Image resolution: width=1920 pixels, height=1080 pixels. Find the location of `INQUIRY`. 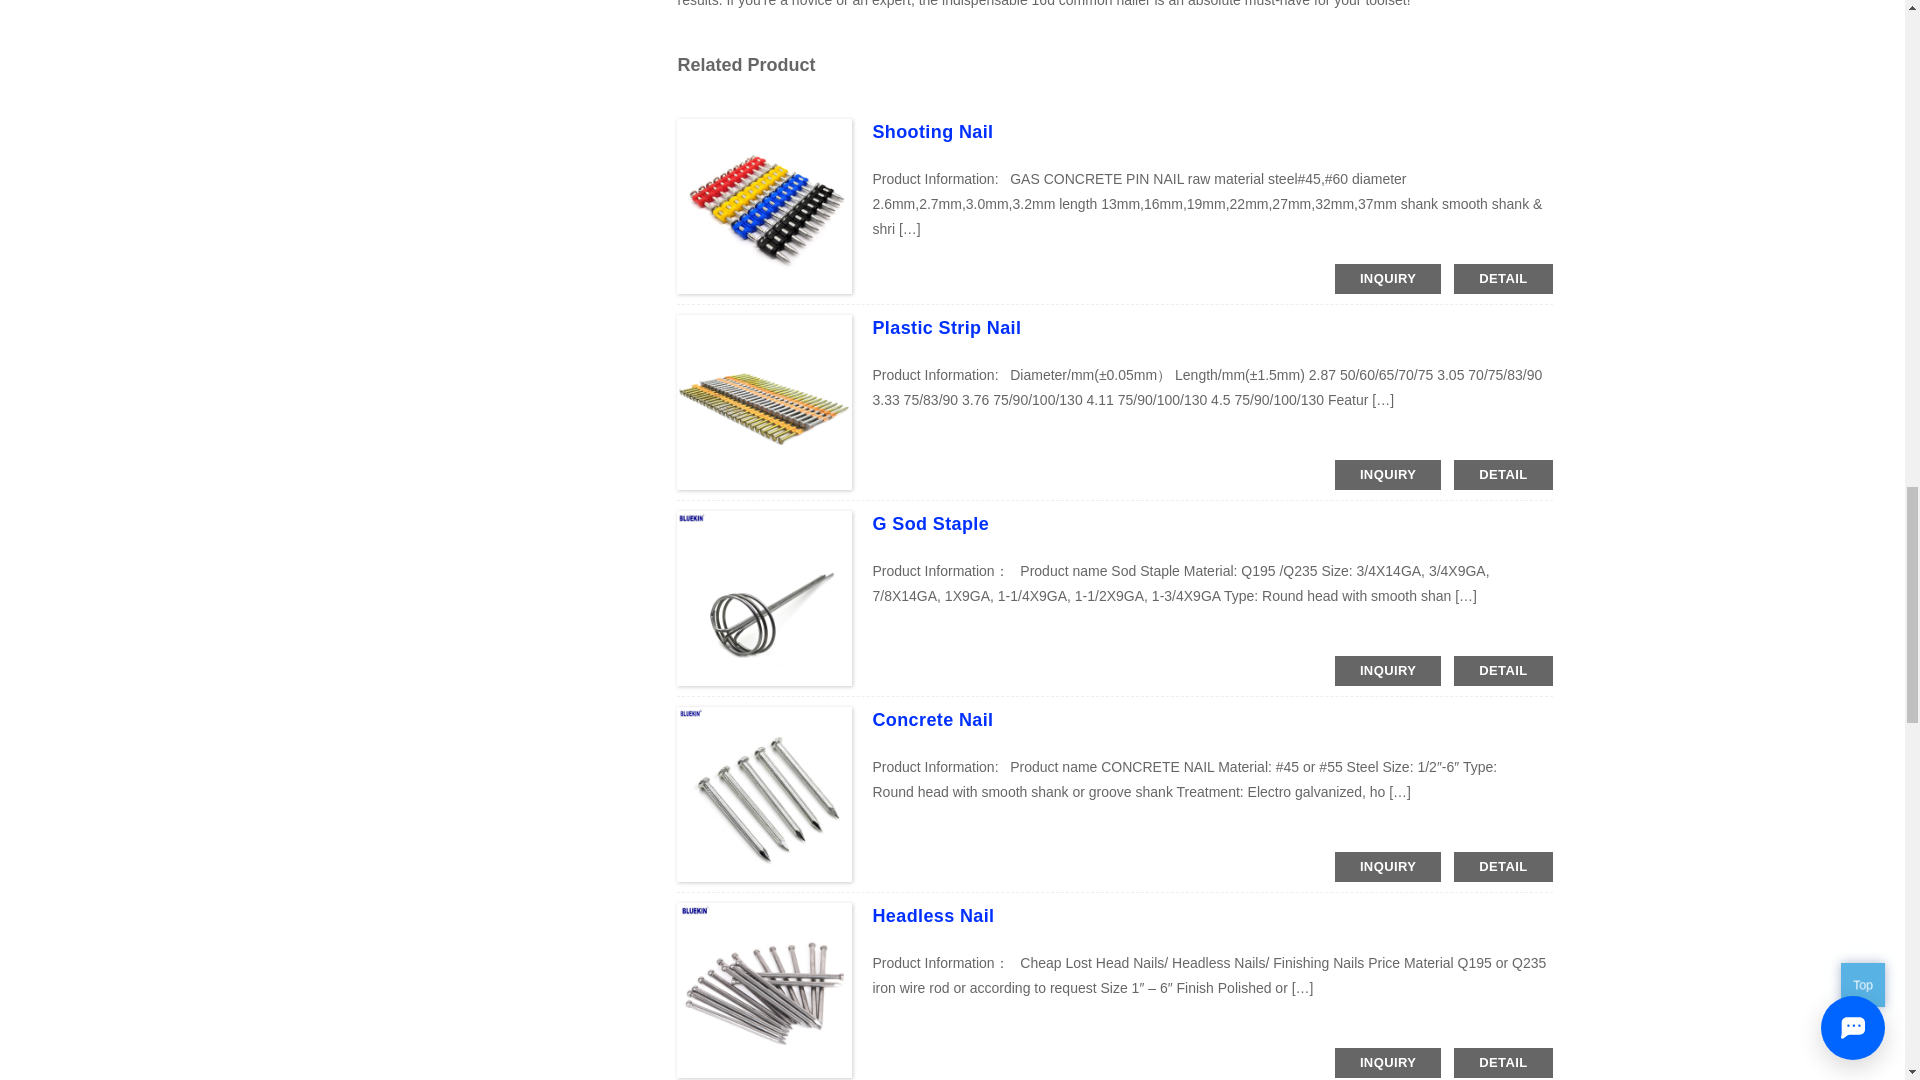

INQUIRY is located at coordinates (1388, 670).